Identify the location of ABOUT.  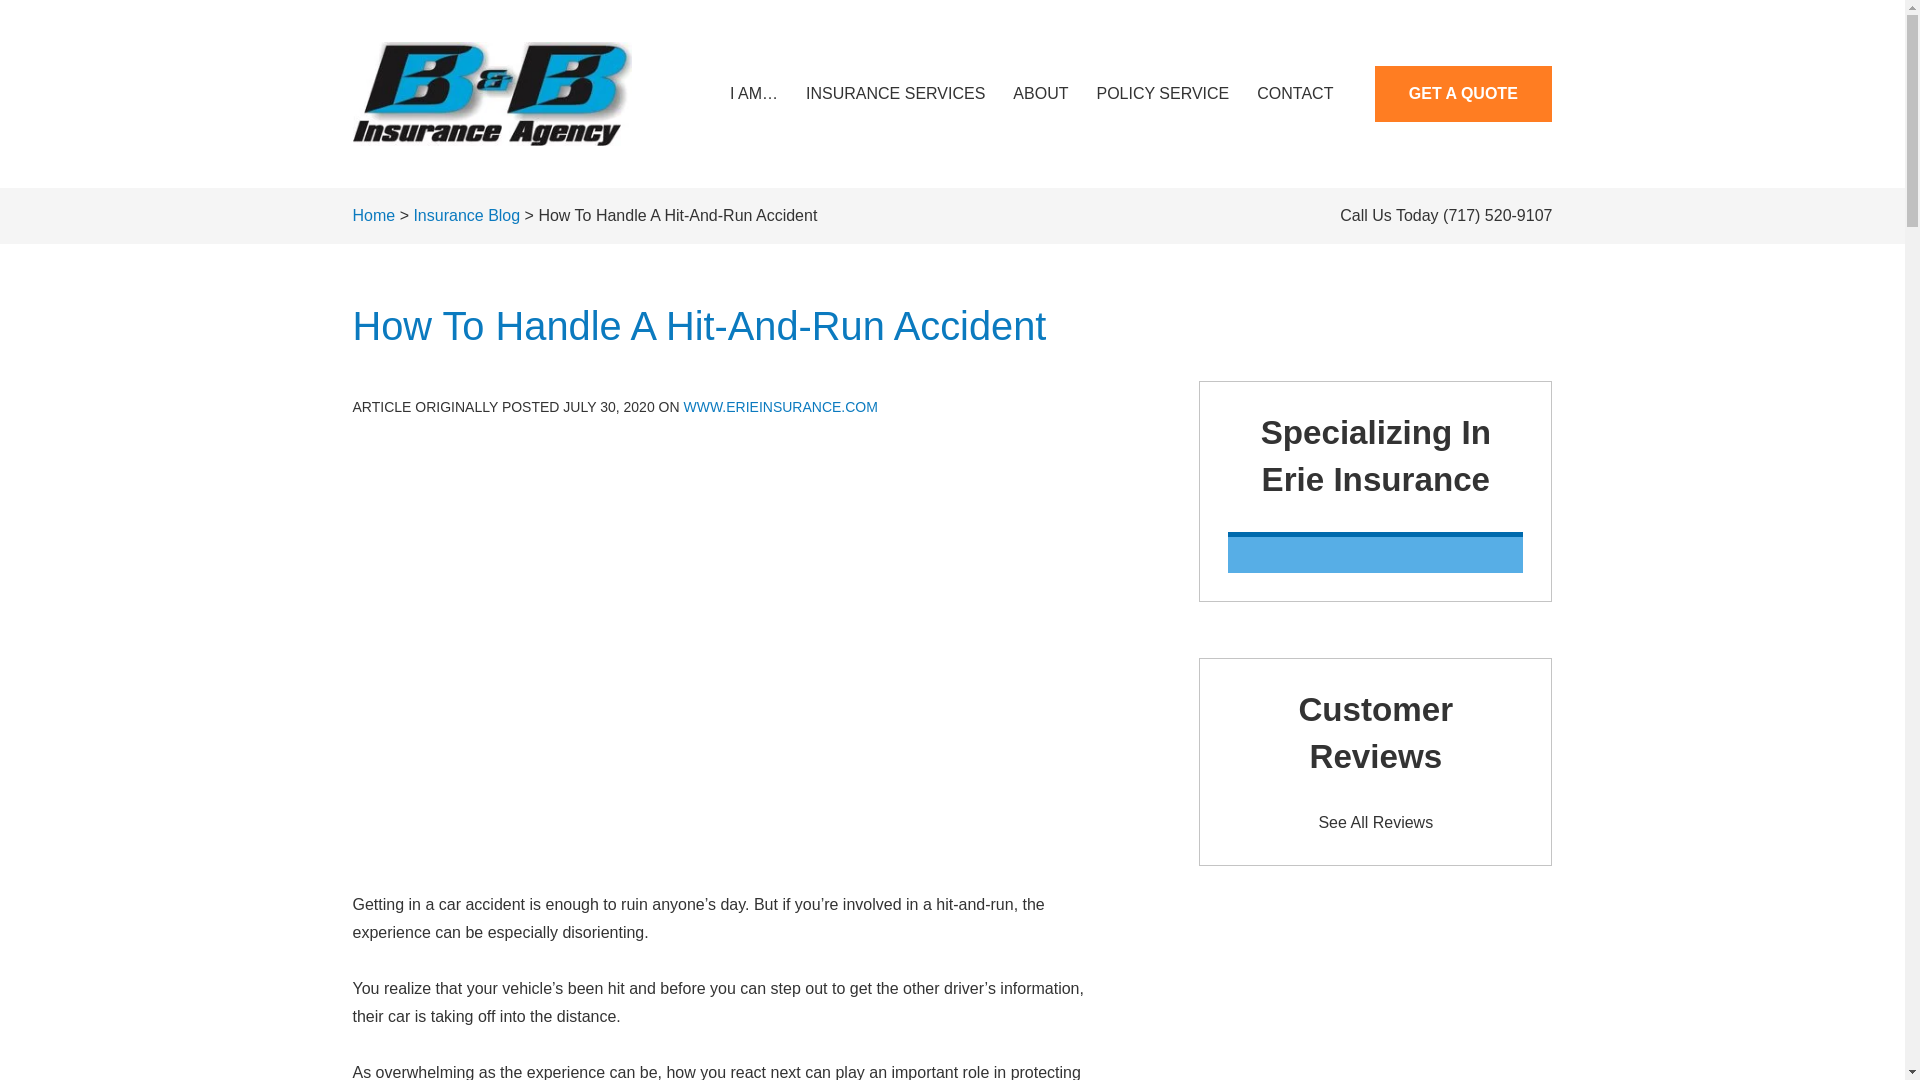
(1040, 94).